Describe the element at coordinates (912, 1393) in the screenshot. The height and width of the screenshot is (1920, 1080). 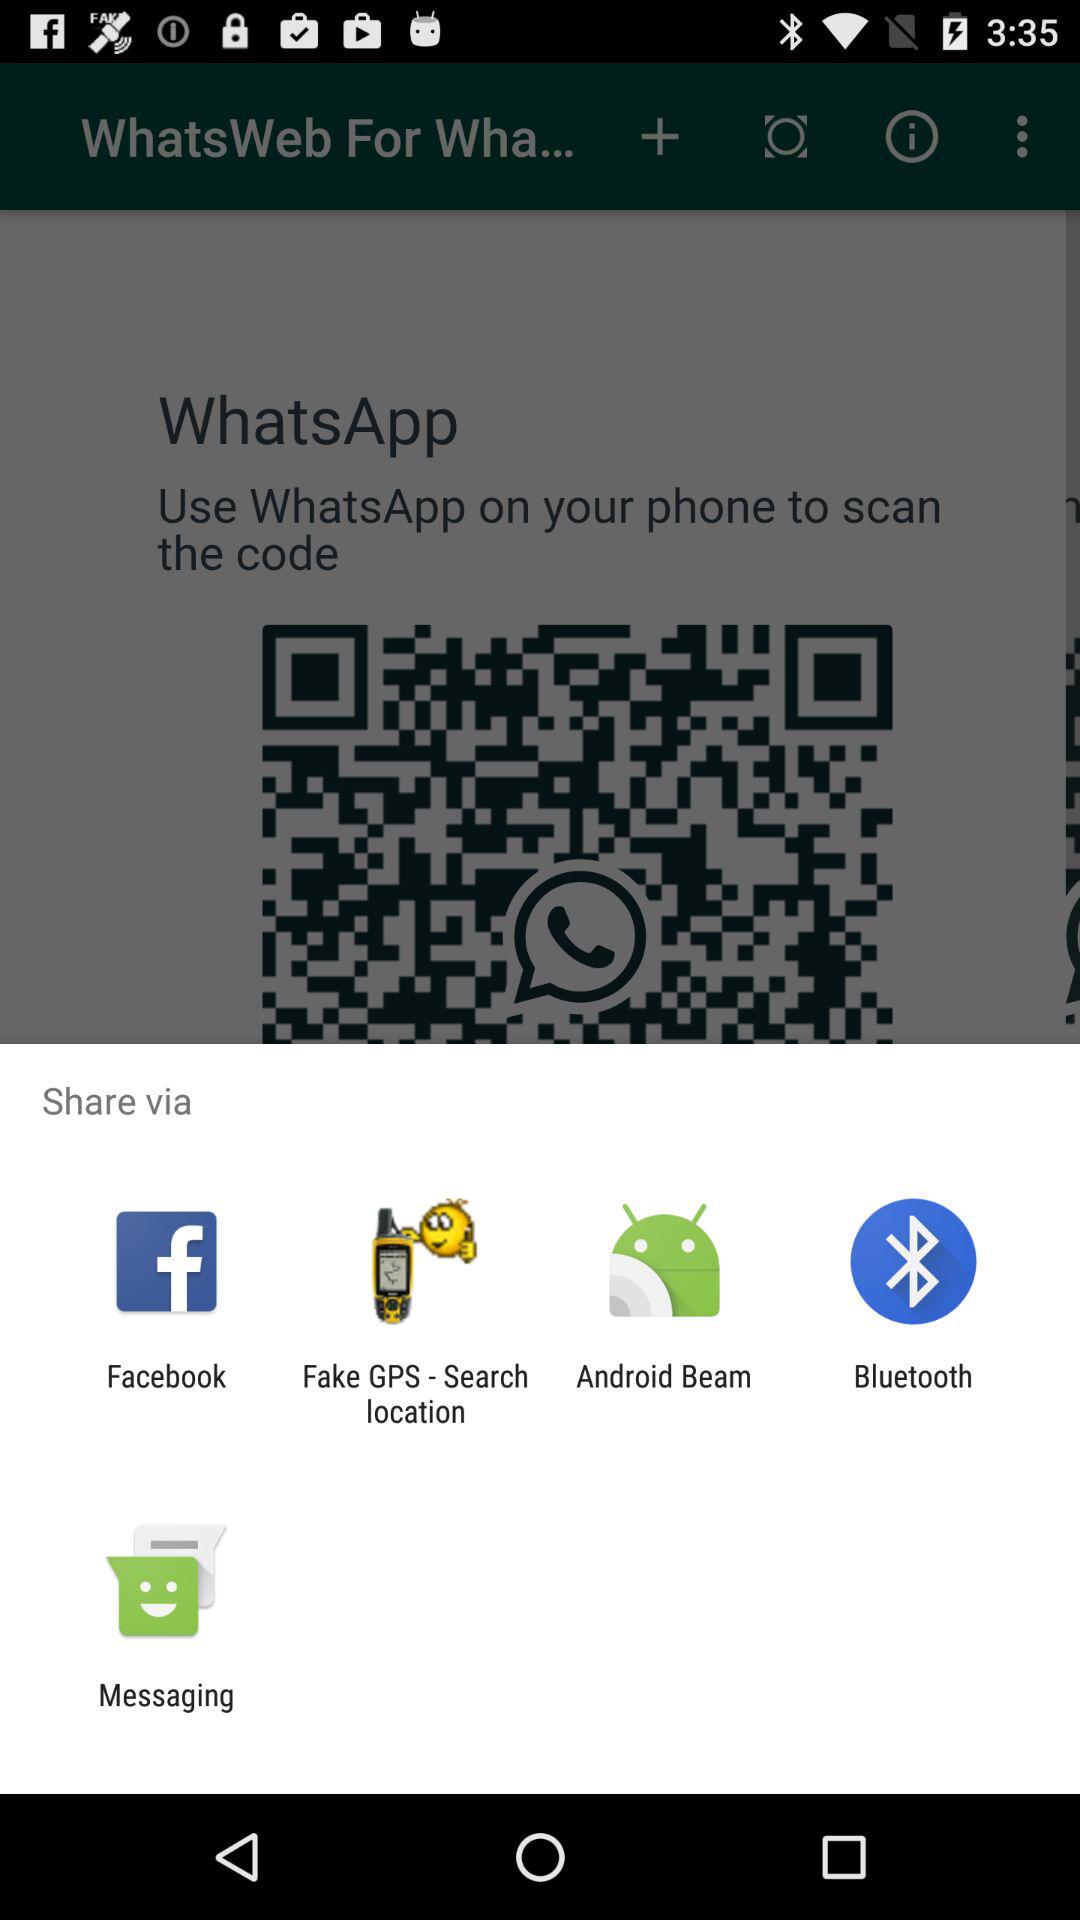
I see `choose icon next to android beam app` at that location.